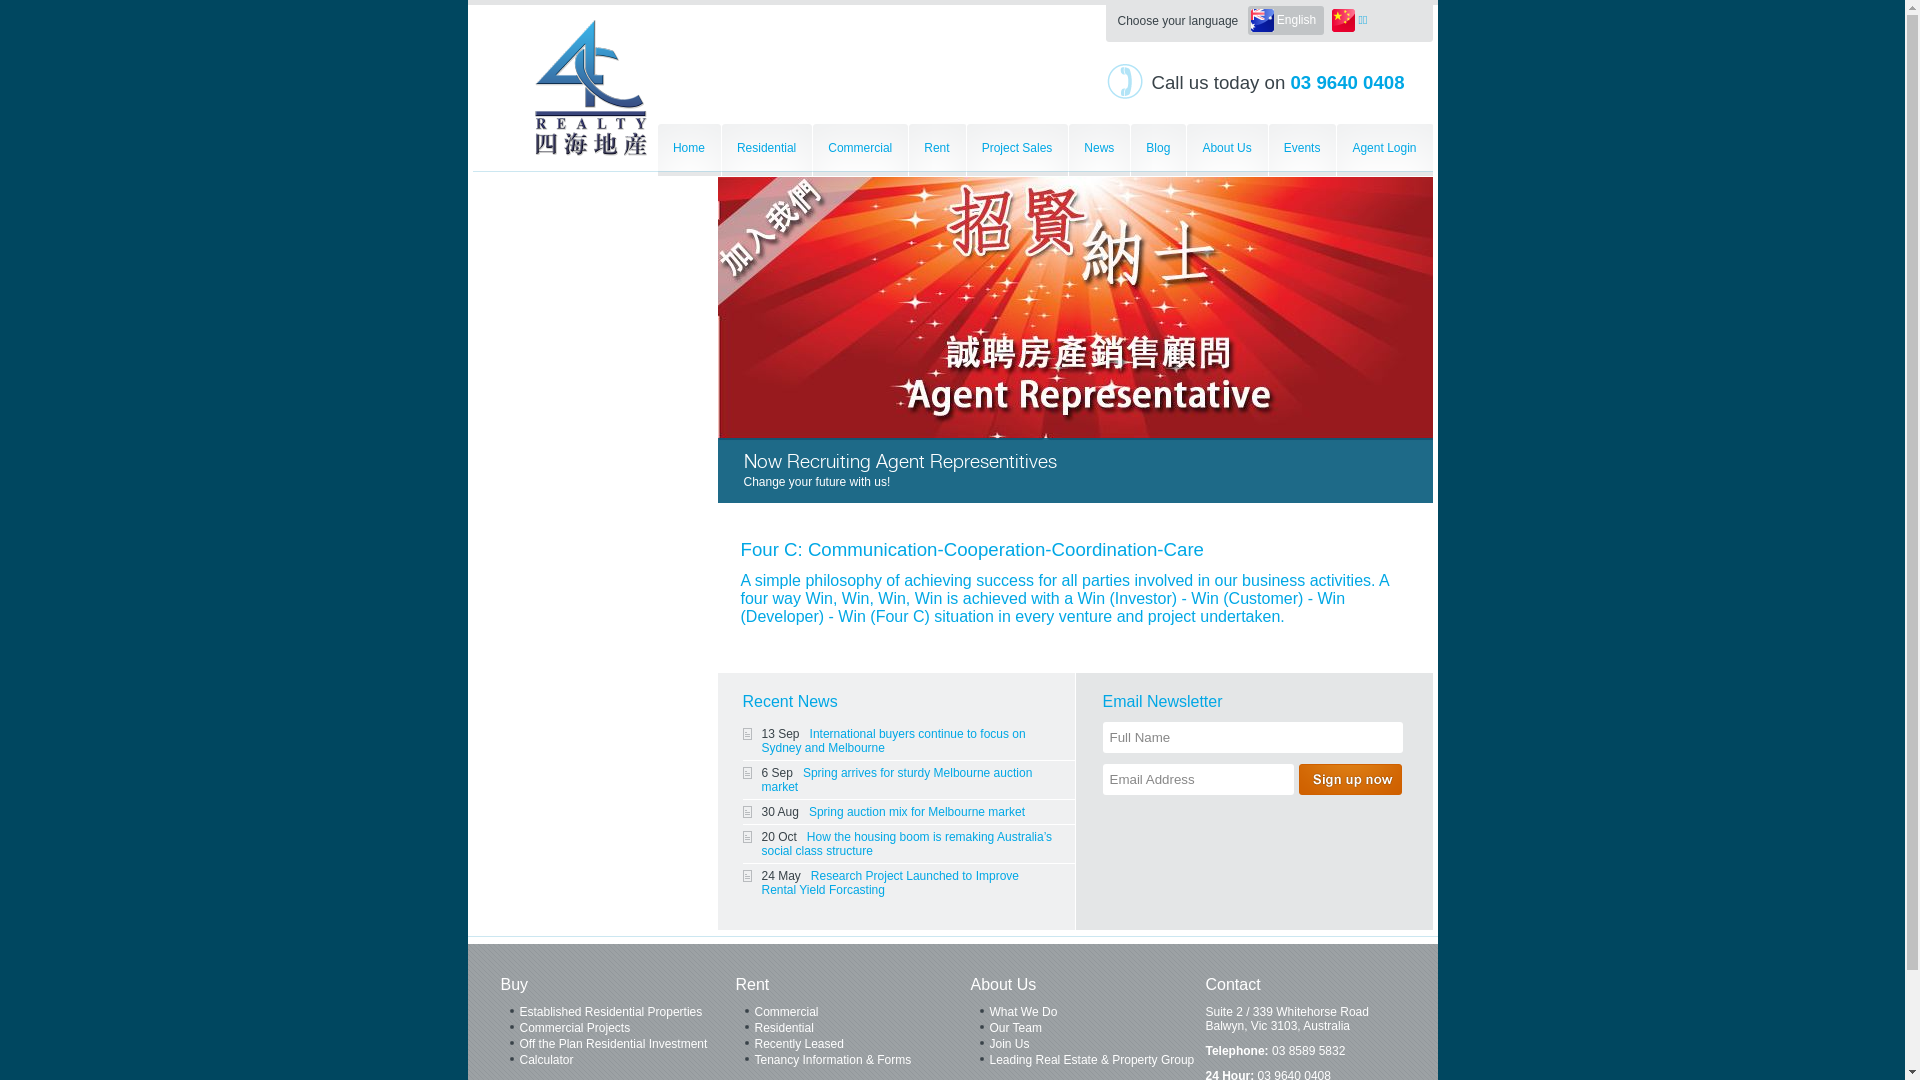 This screenshot has width=1920, height=1080. Describe the element at coordinates (1100, 150) in the screenshot. I see `News` at that location.